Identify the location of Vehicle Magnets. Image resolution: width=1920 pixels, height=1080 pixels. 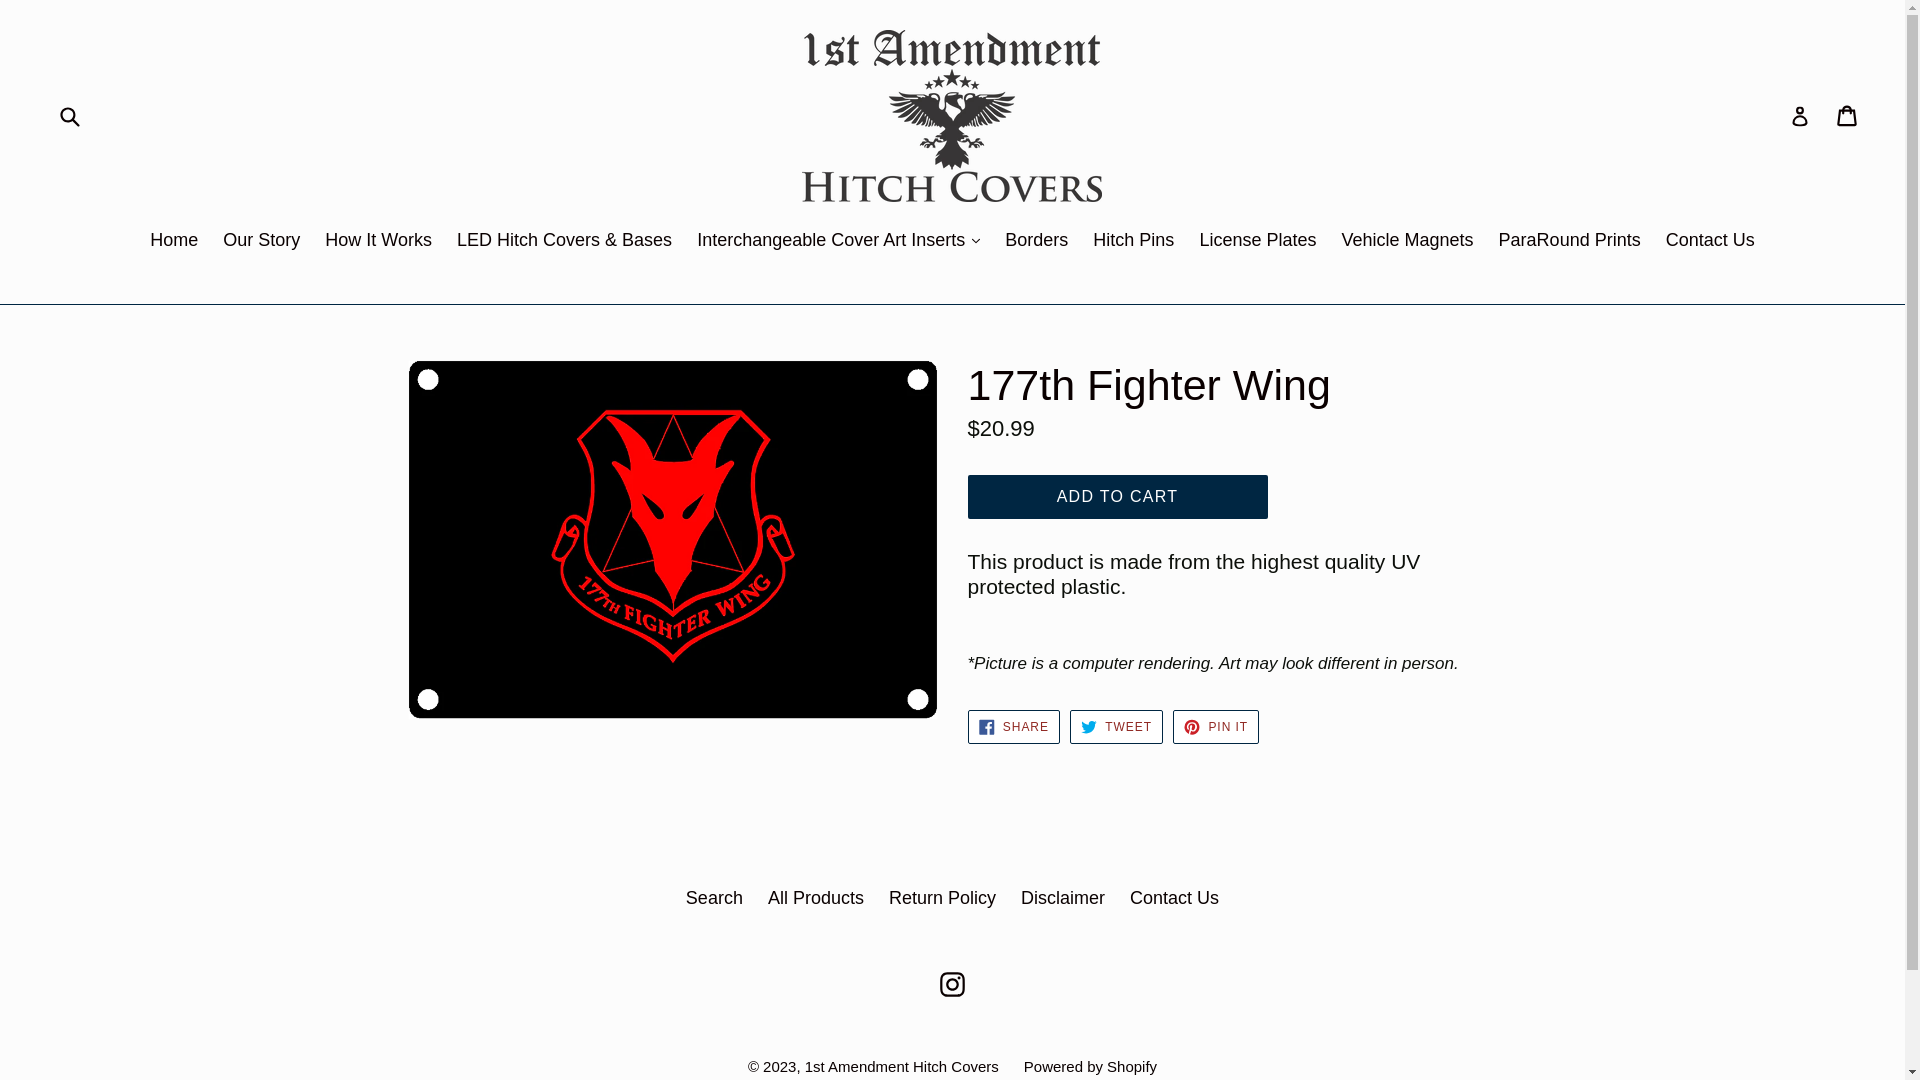
(1407, 242).